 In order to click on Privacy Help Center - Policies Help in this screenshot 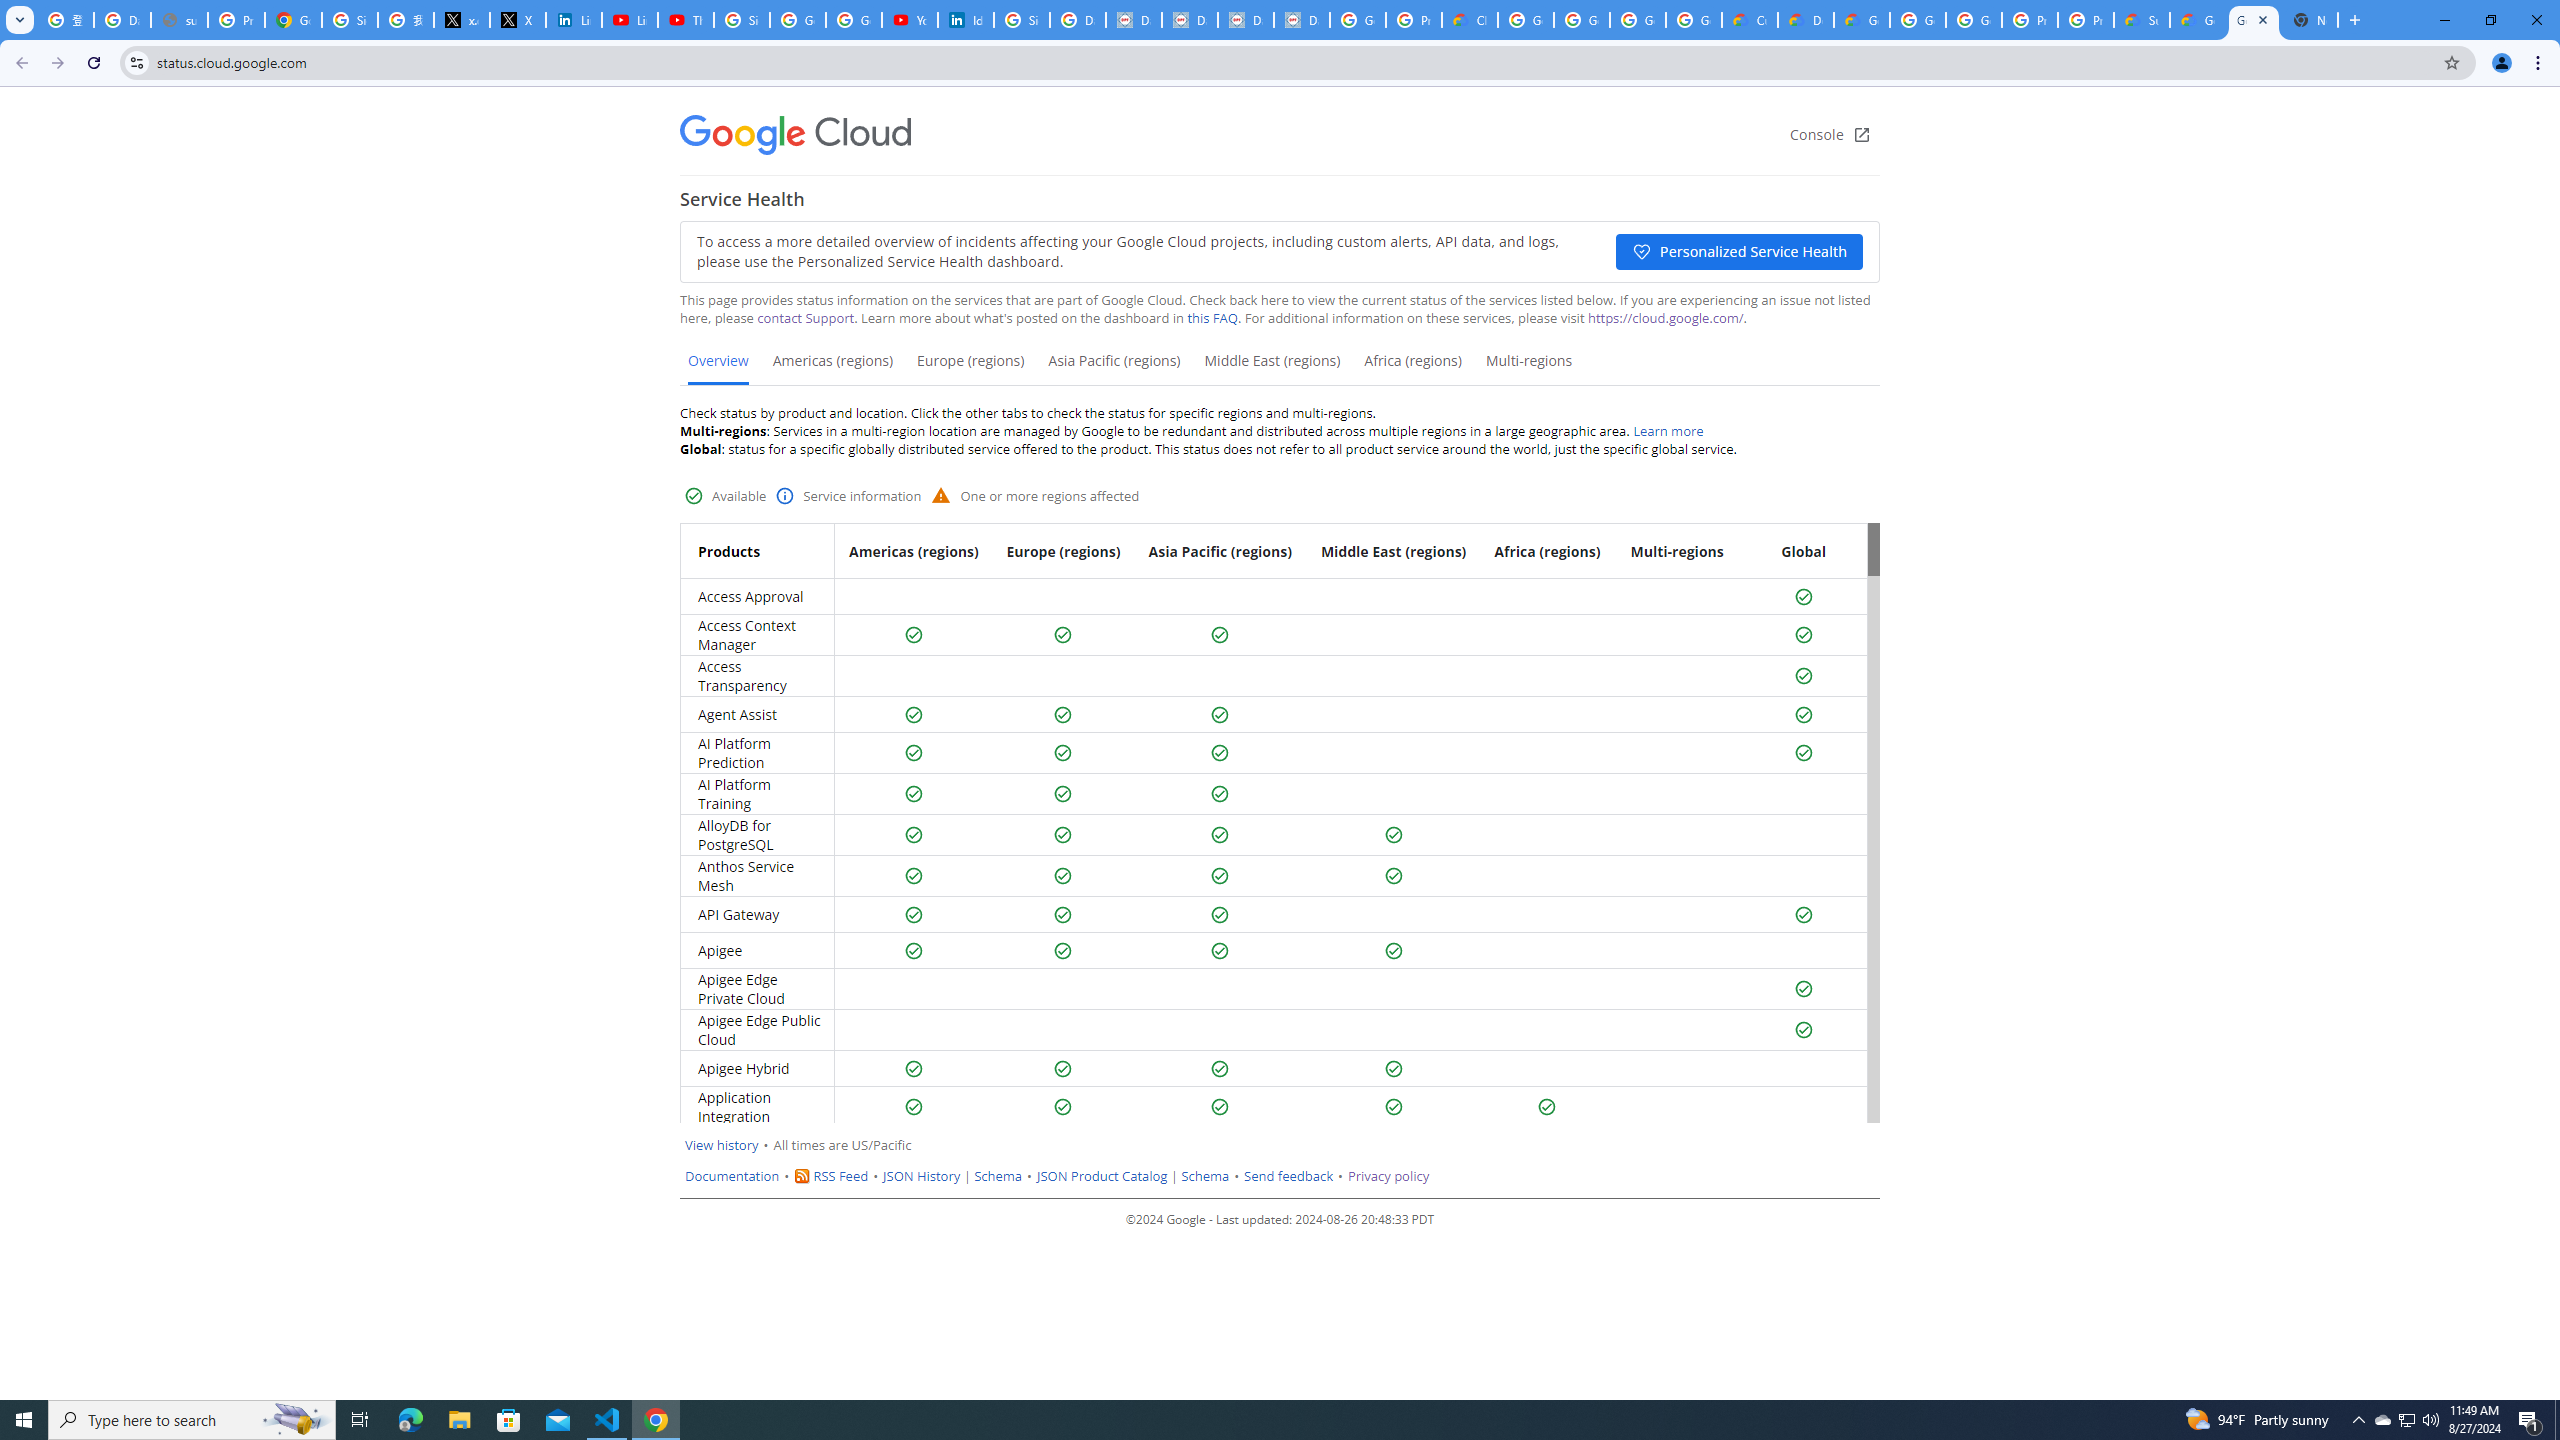, I will do `click(236, 20)`.